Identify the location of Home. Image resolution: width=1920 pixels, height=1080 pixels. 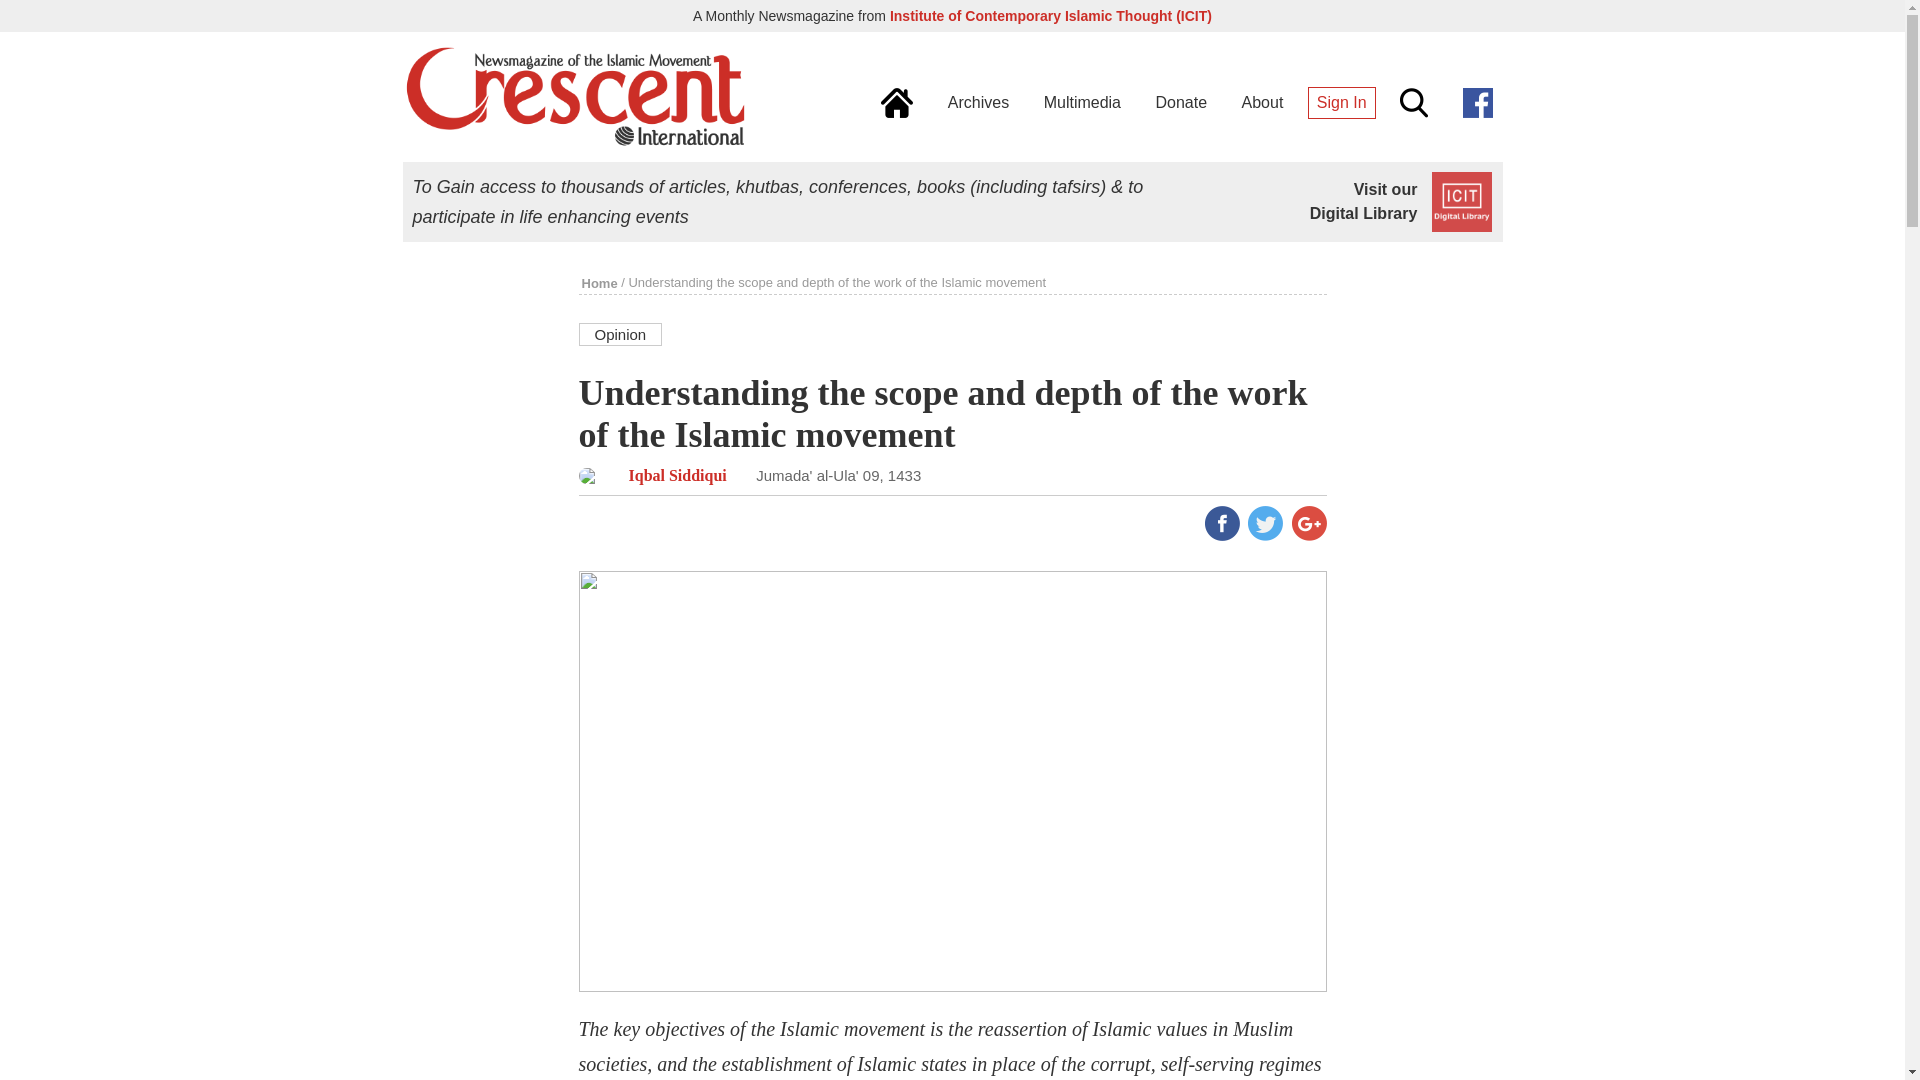
(892, 101).